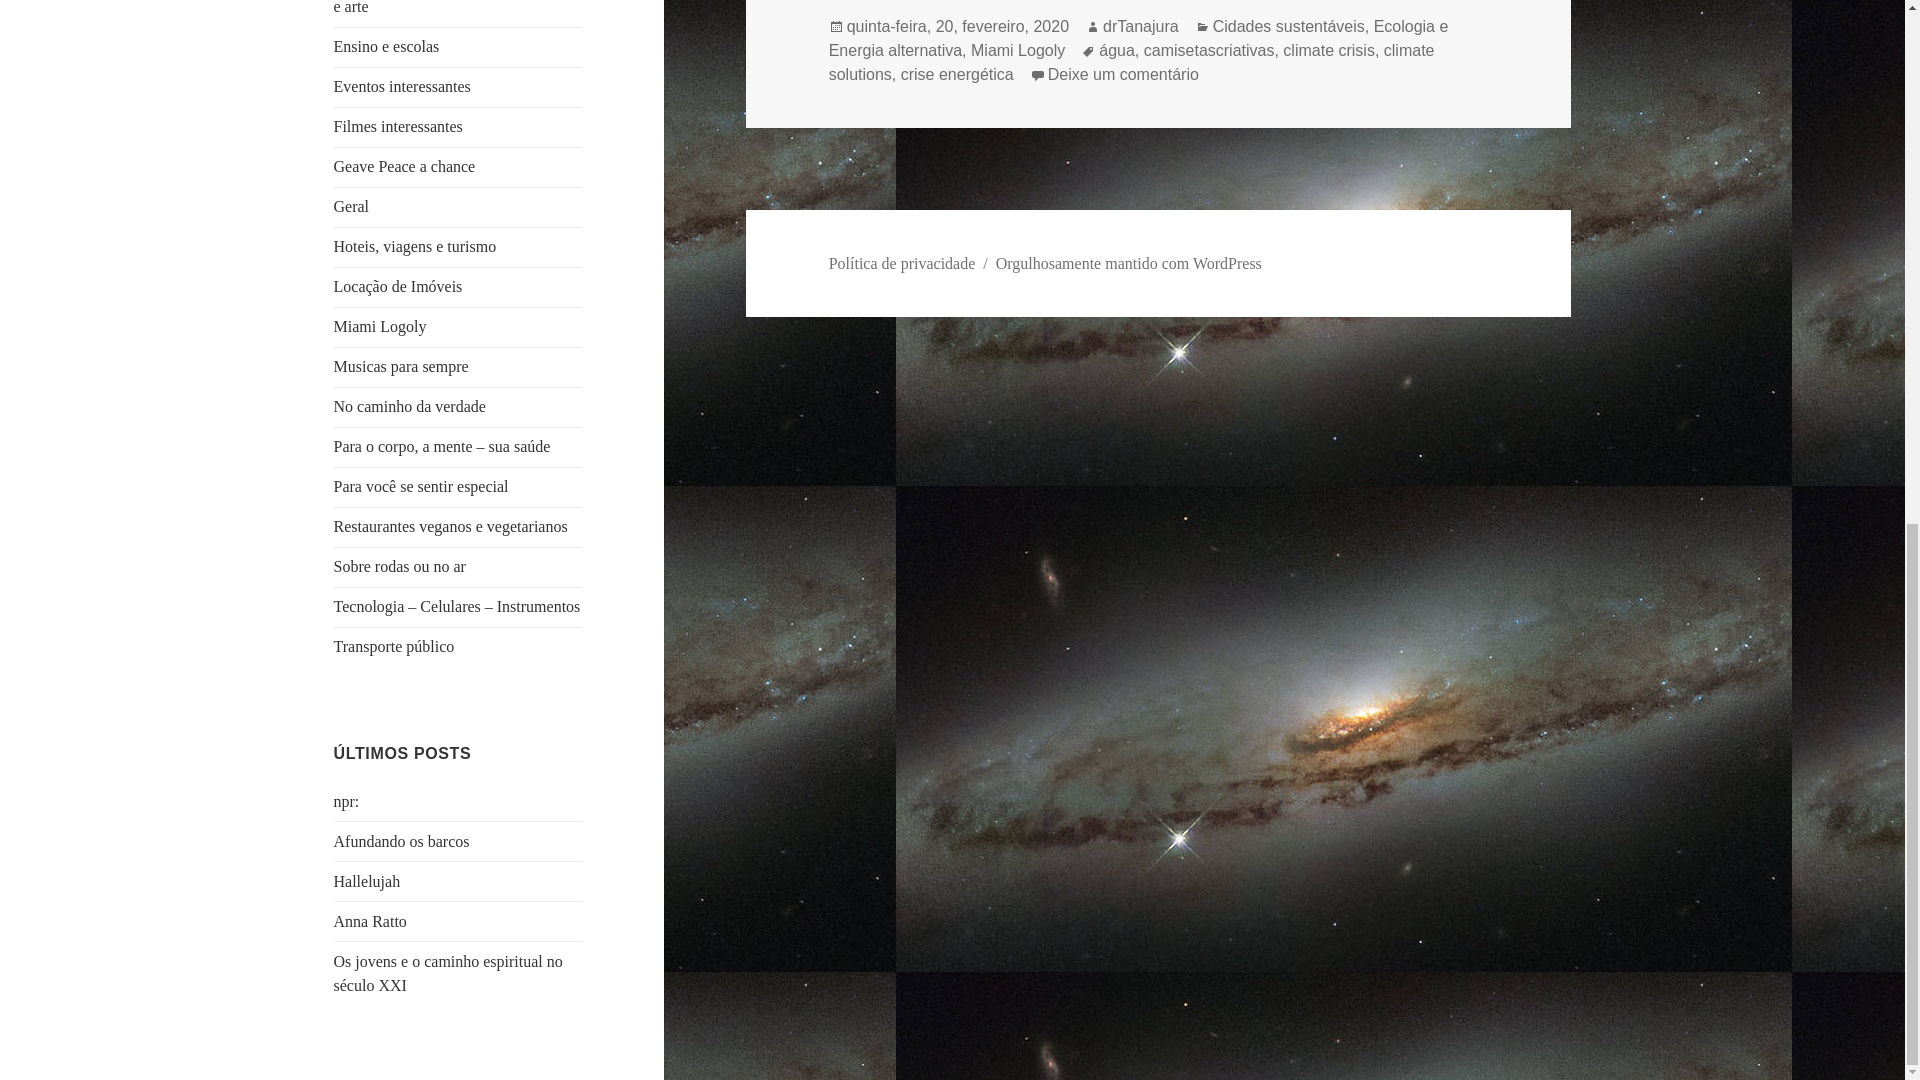 The height and width of the screenshot is (1080, 1920). I want to click on Filmes interessantes, so click(398, 126).